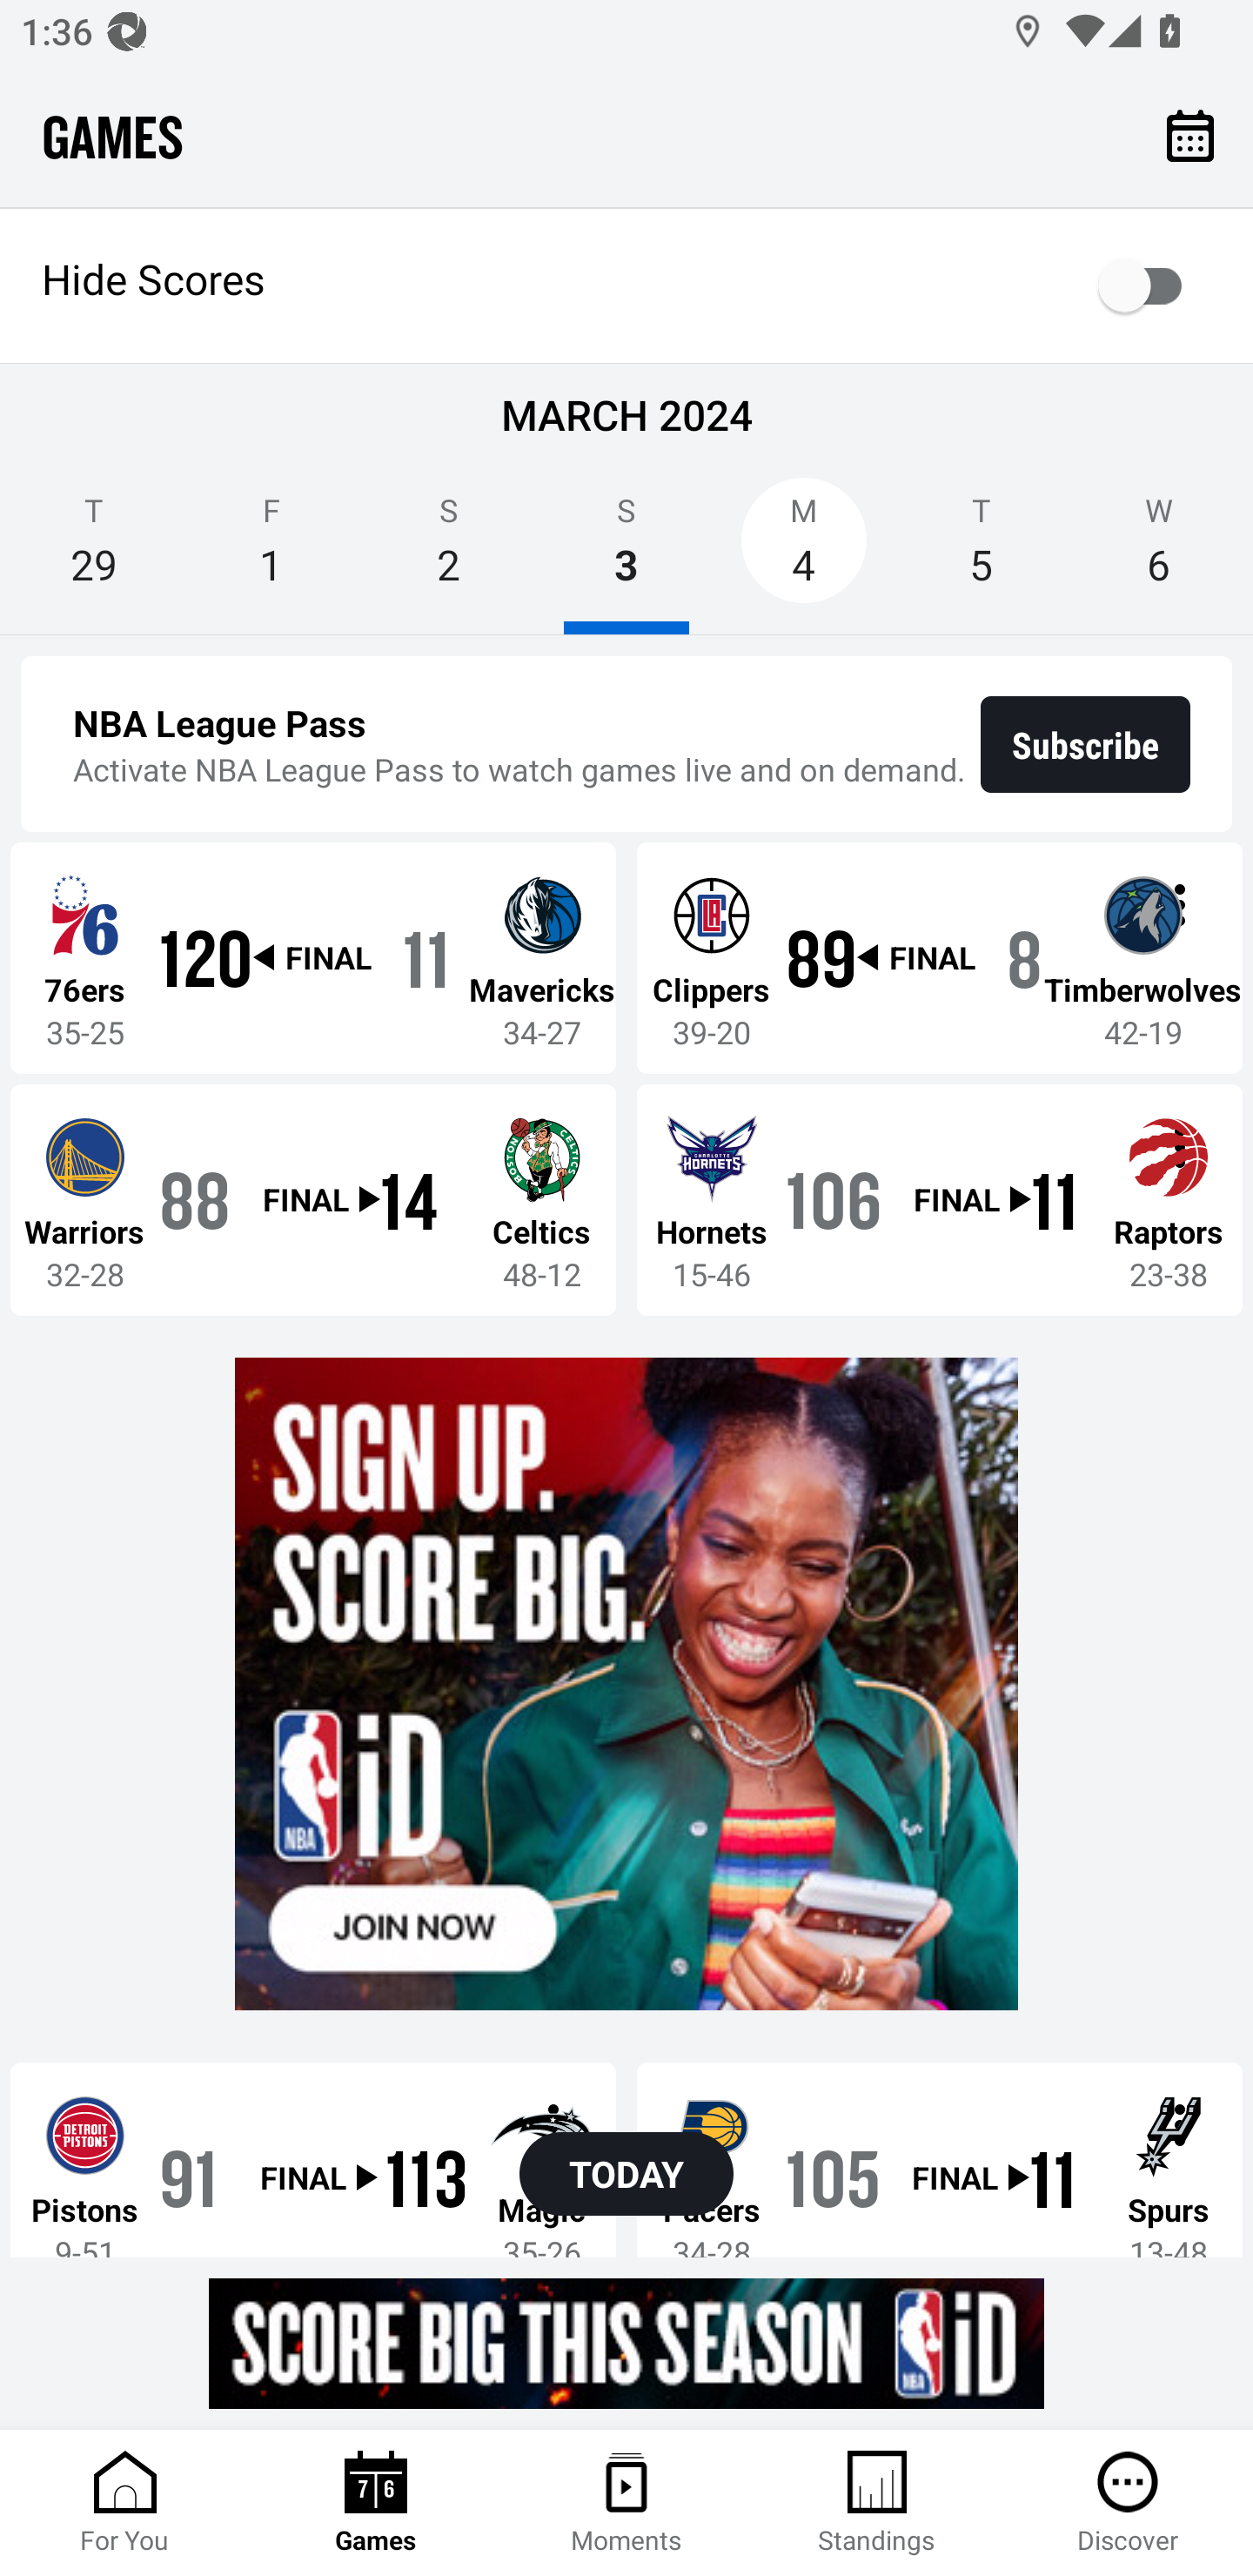 Image resolution: width=1253 pixels, height=2576 pixels. What do you see at coordinates (125, 2503) in the screenshot?
I see `For You` at bounding box center [125, 2503].